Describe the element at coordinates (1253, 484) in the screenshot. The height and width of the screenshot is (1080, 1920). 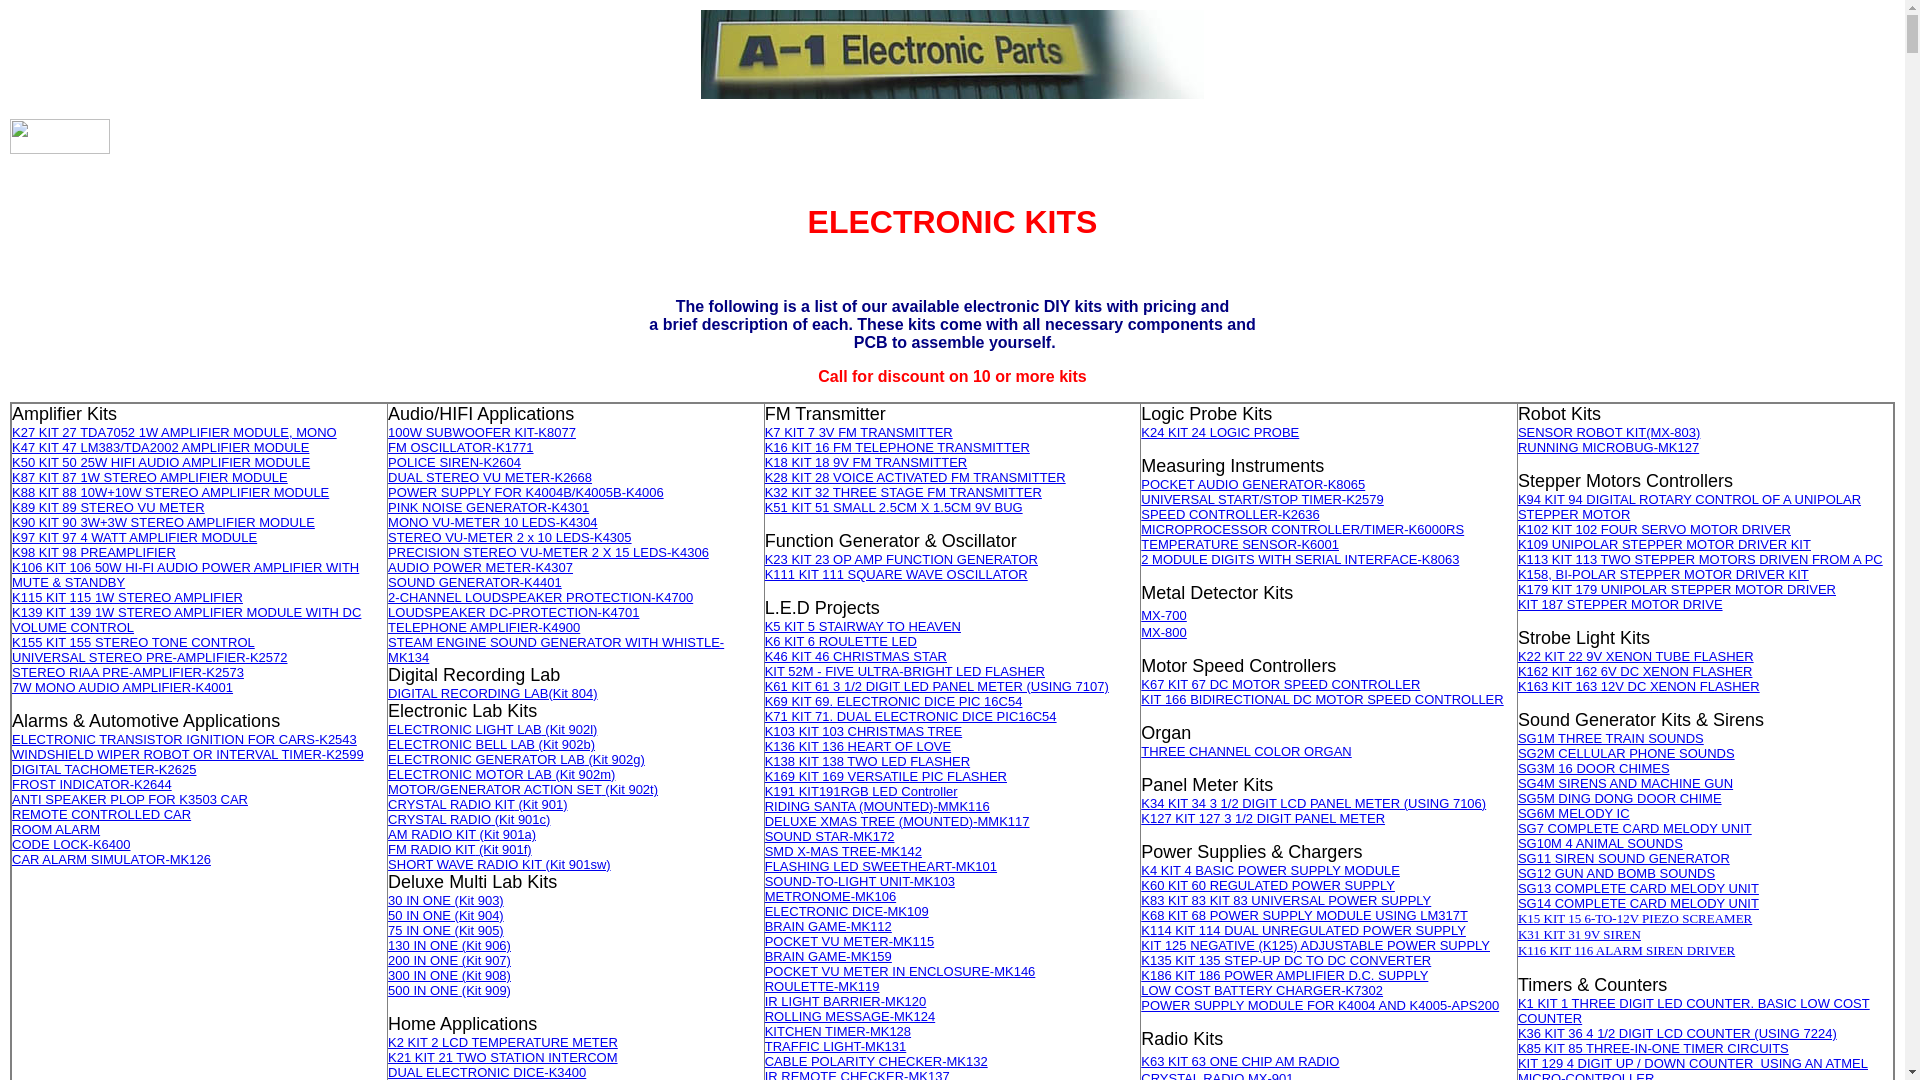
I see `POCKET AUDIO GENERATOR-K8065` at that location.